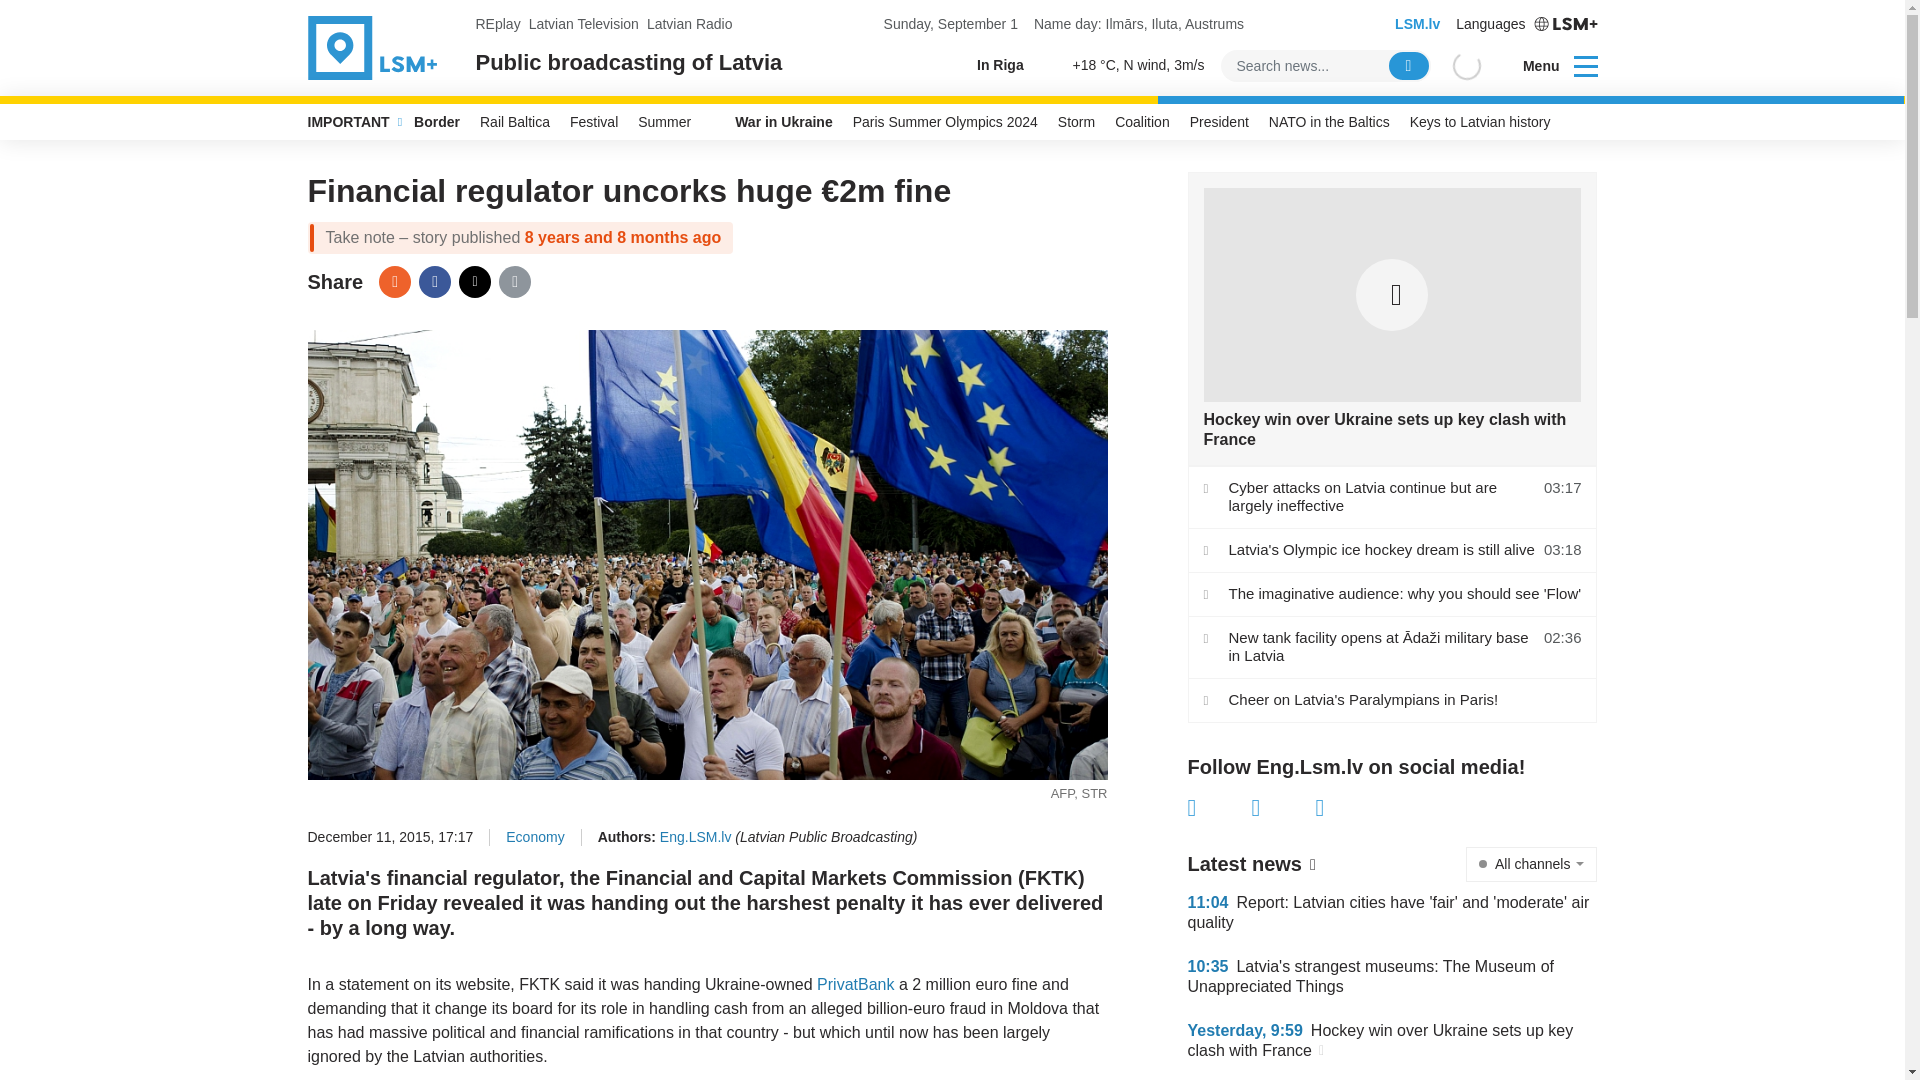  Describe the element at coordinates (498, 24) in the screenshot. I see `REplay` at that location.